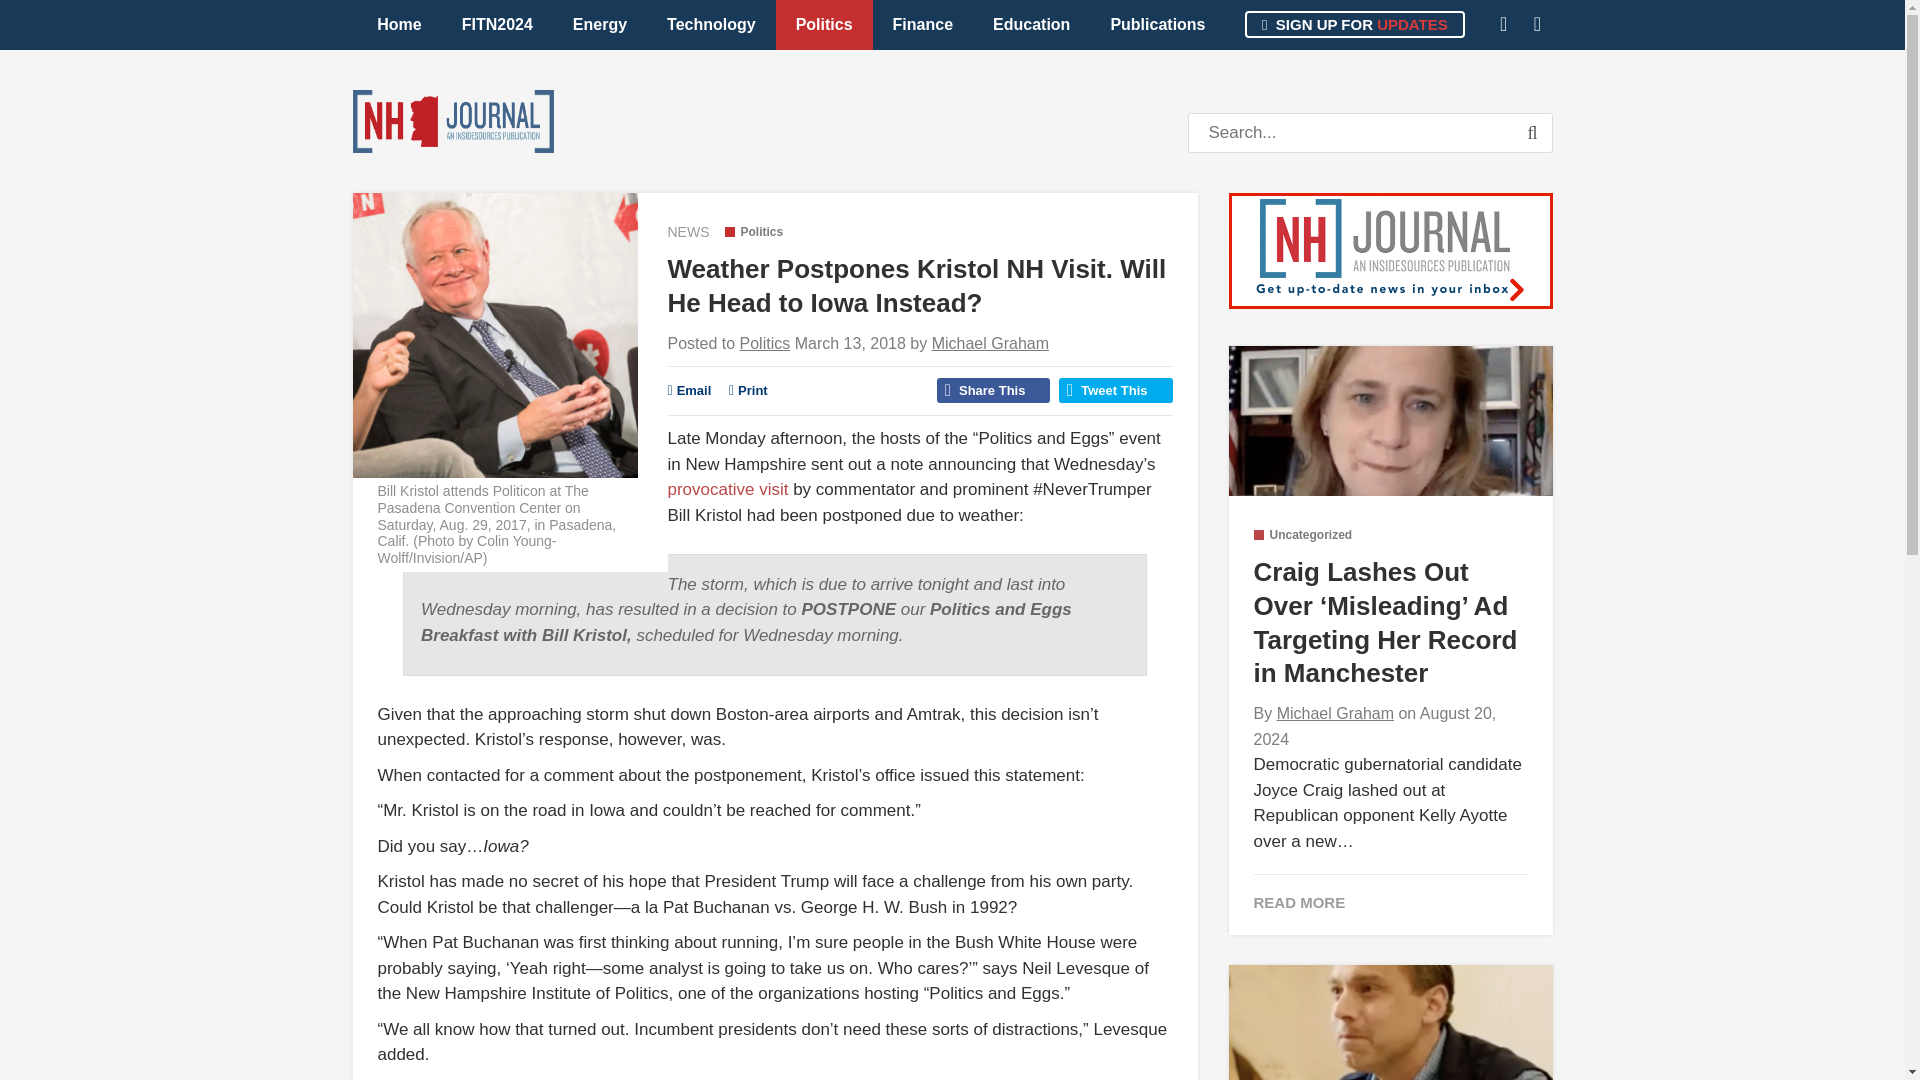 The image size is (1920, 1080). I want to click on Technology, so click(711, 24).